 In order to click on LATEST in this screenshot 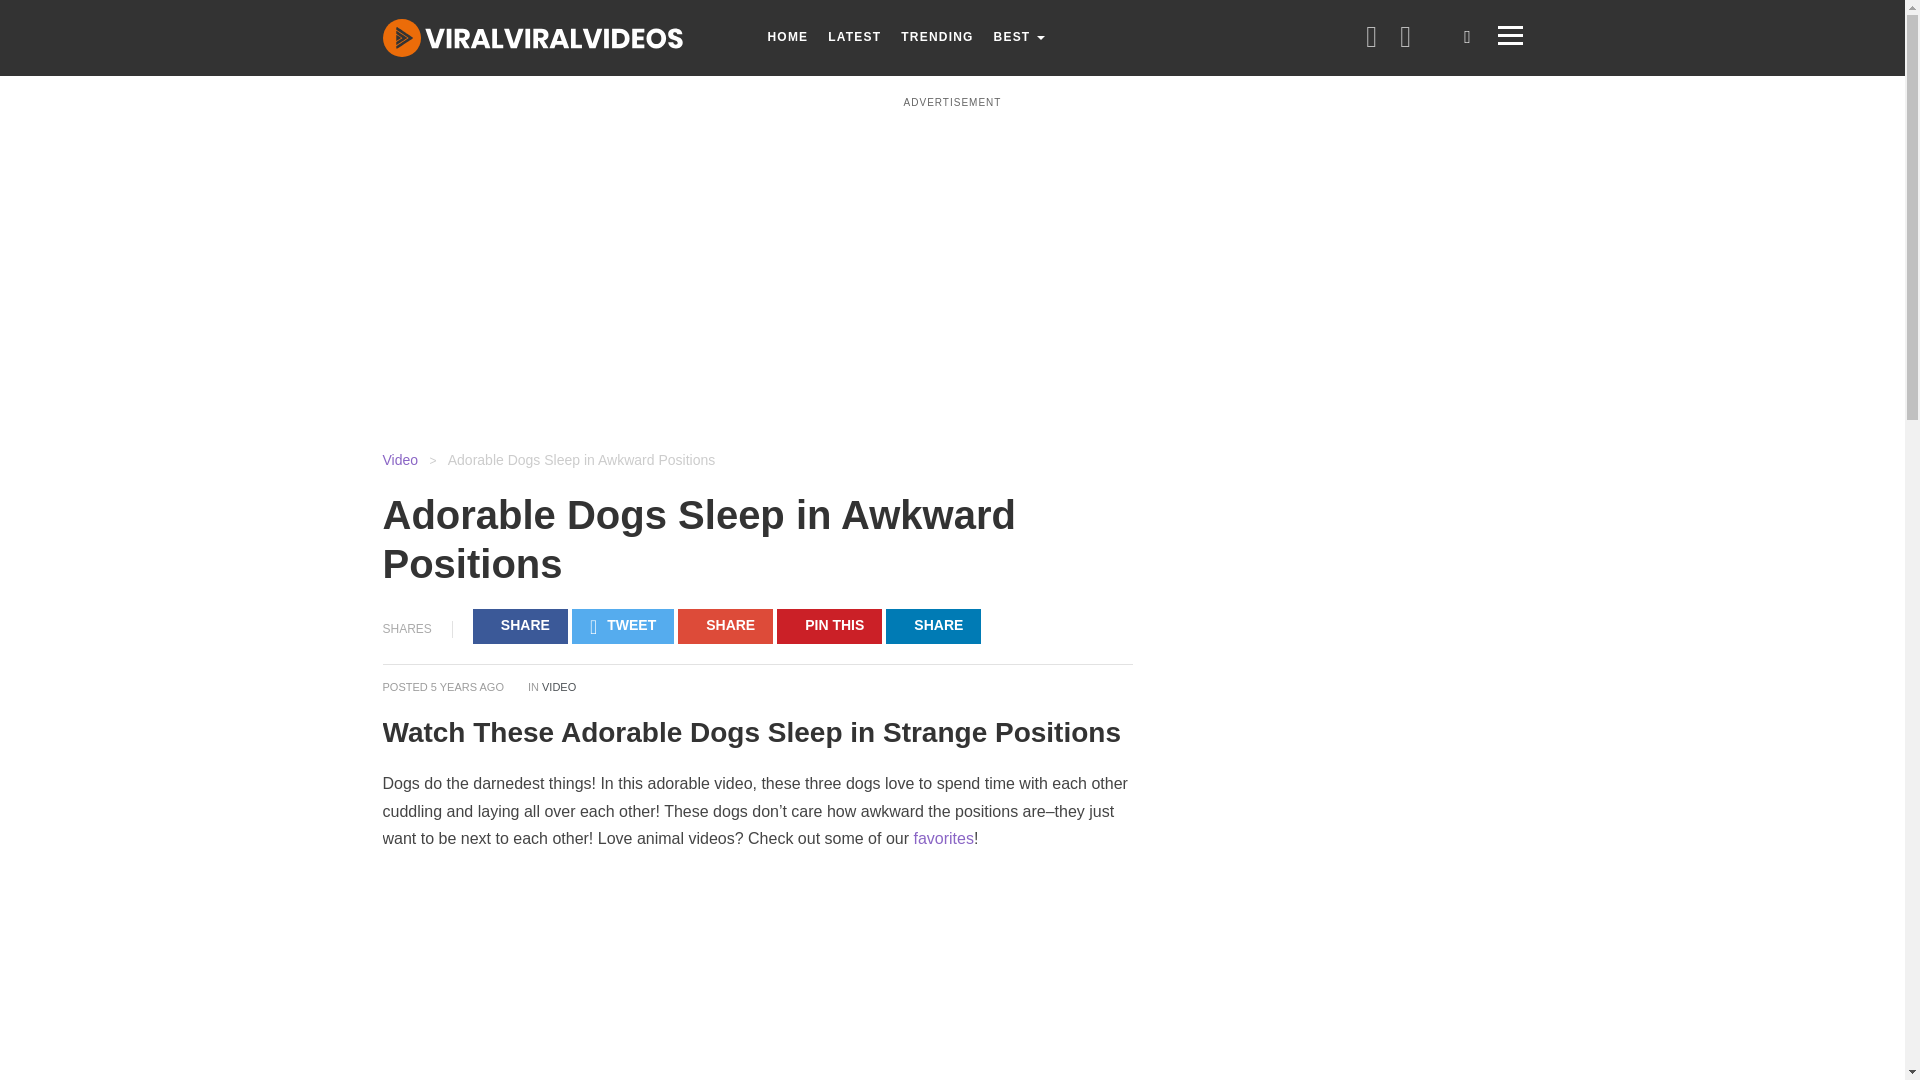, I will do `click(854, 37)`.